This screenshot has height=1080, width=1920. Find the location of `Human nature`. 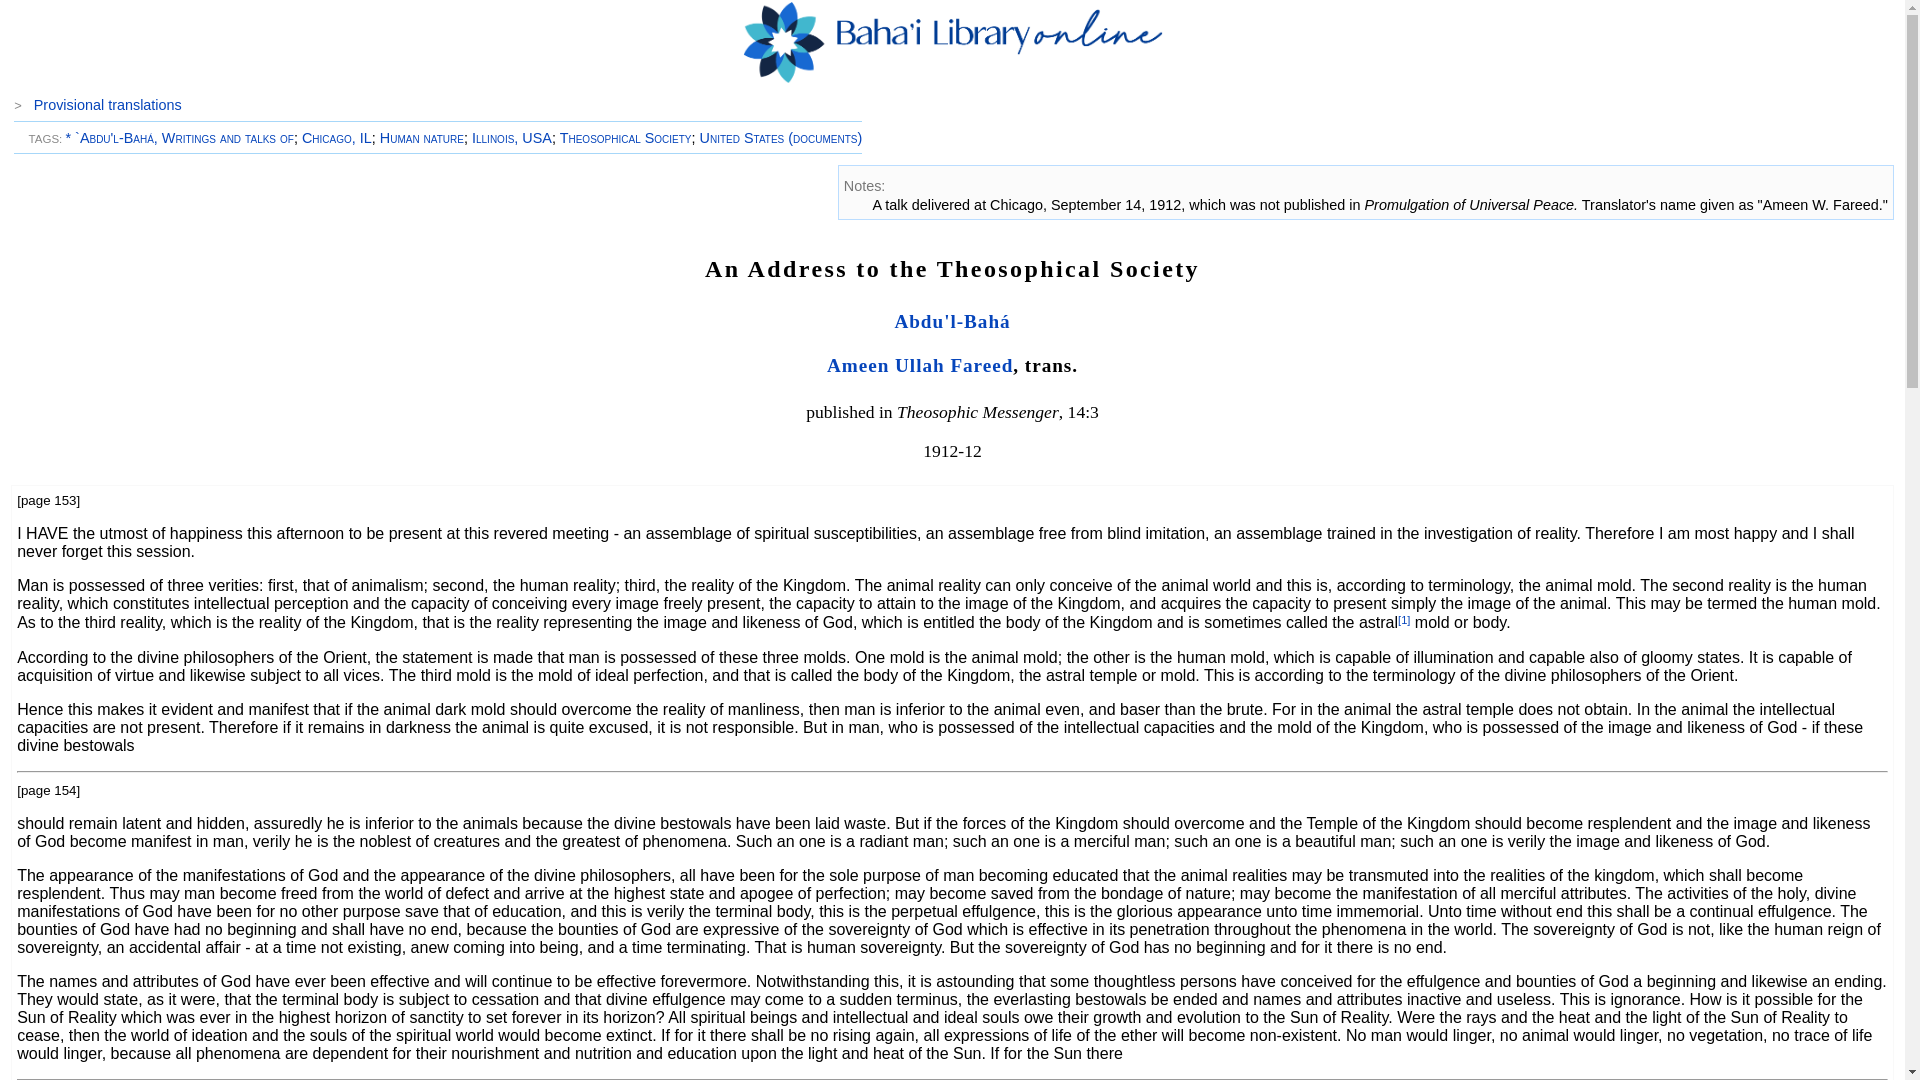

Human nature is located at coordinates (422, 137).